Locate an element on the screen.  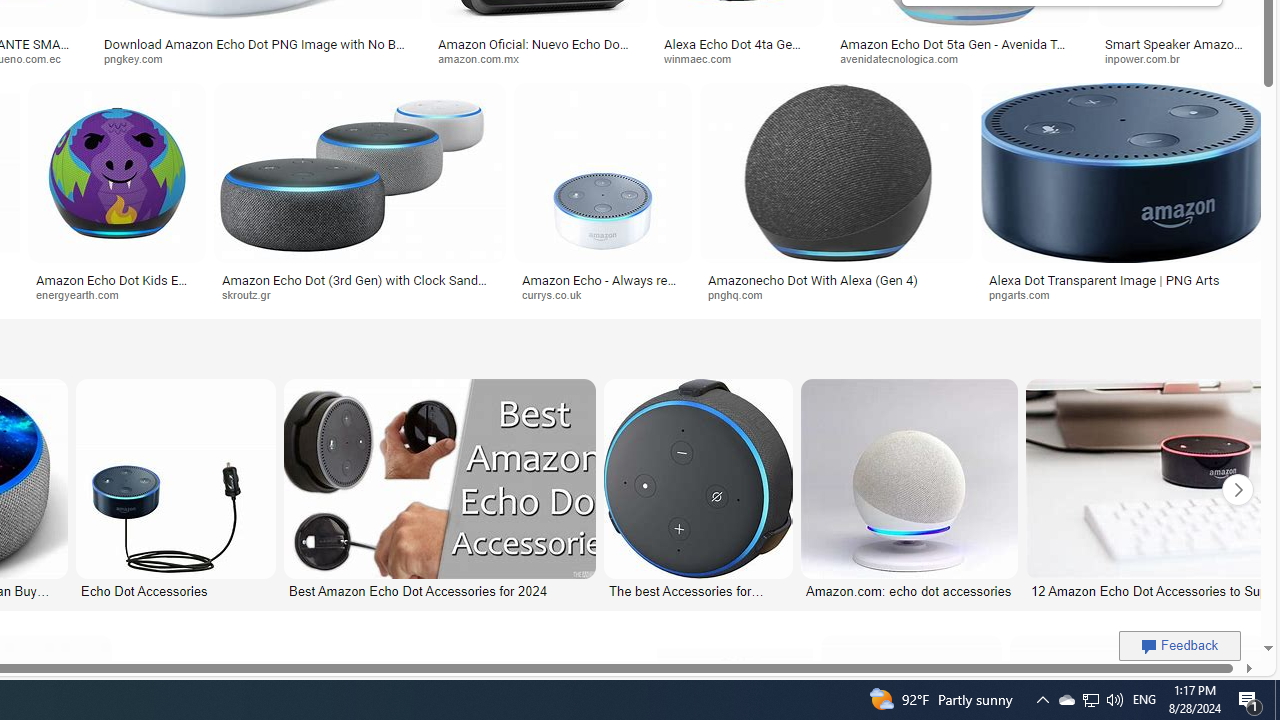
pngarts.com is located at coordinates (1026, 294).